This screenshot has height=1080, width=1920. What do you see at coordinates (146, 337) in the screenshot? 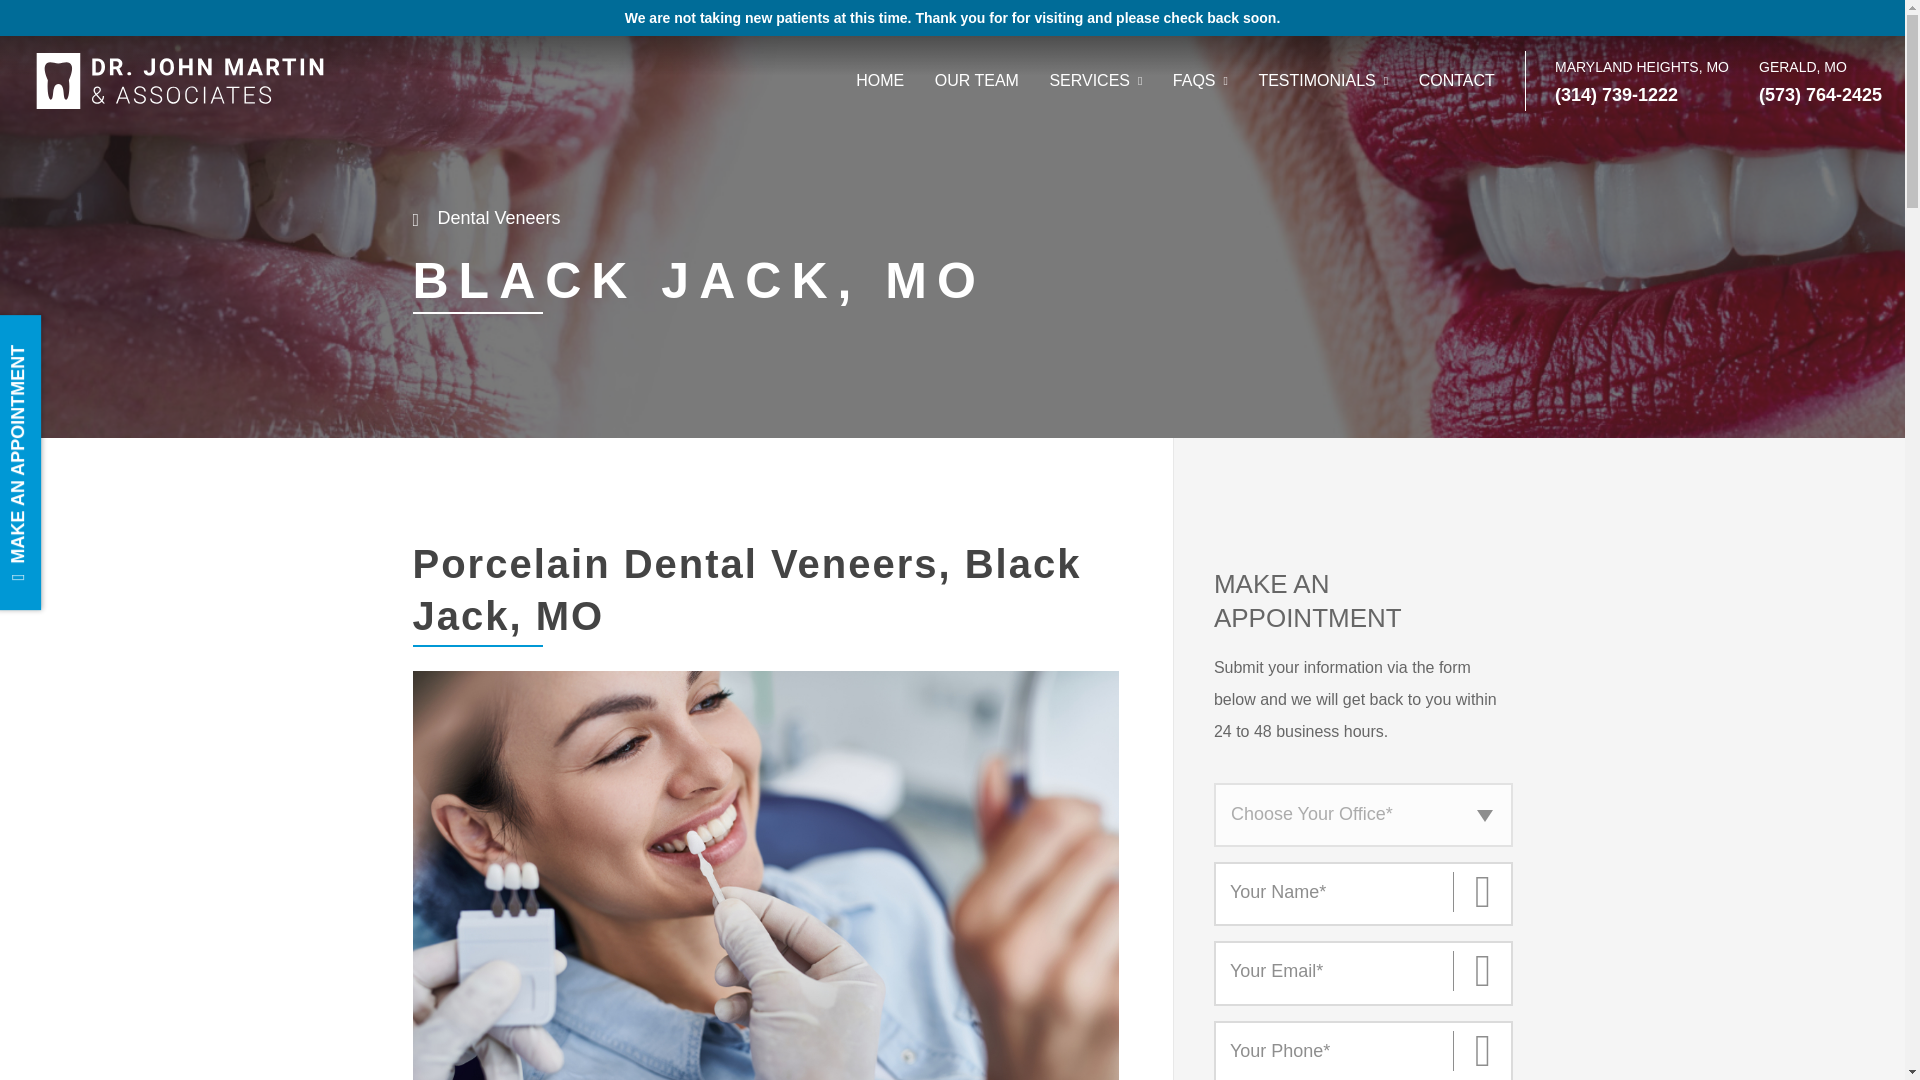
I see `  MAKE AN APPOINTMENT` at bounding box center [146, 337].